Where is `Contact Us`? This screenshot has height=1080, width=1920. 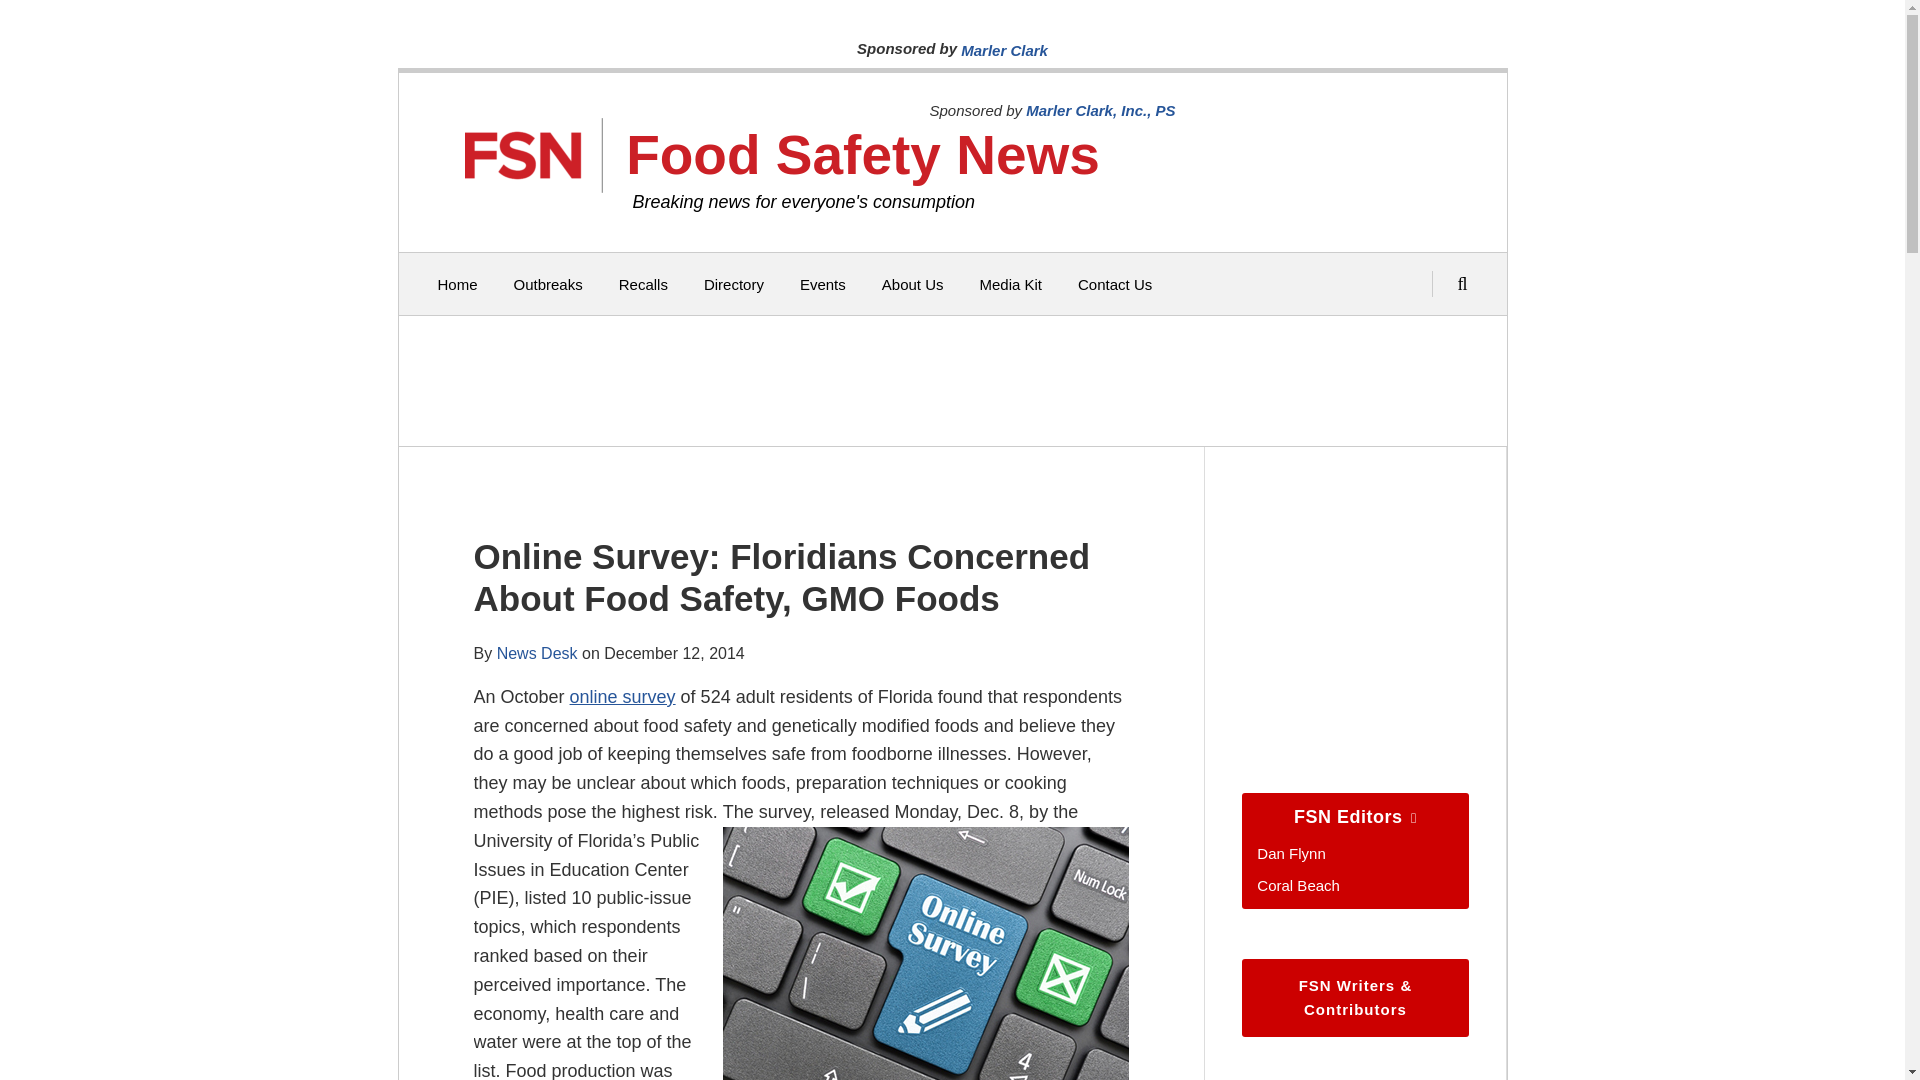
Contact Us is located at coordinates (1114, 284).